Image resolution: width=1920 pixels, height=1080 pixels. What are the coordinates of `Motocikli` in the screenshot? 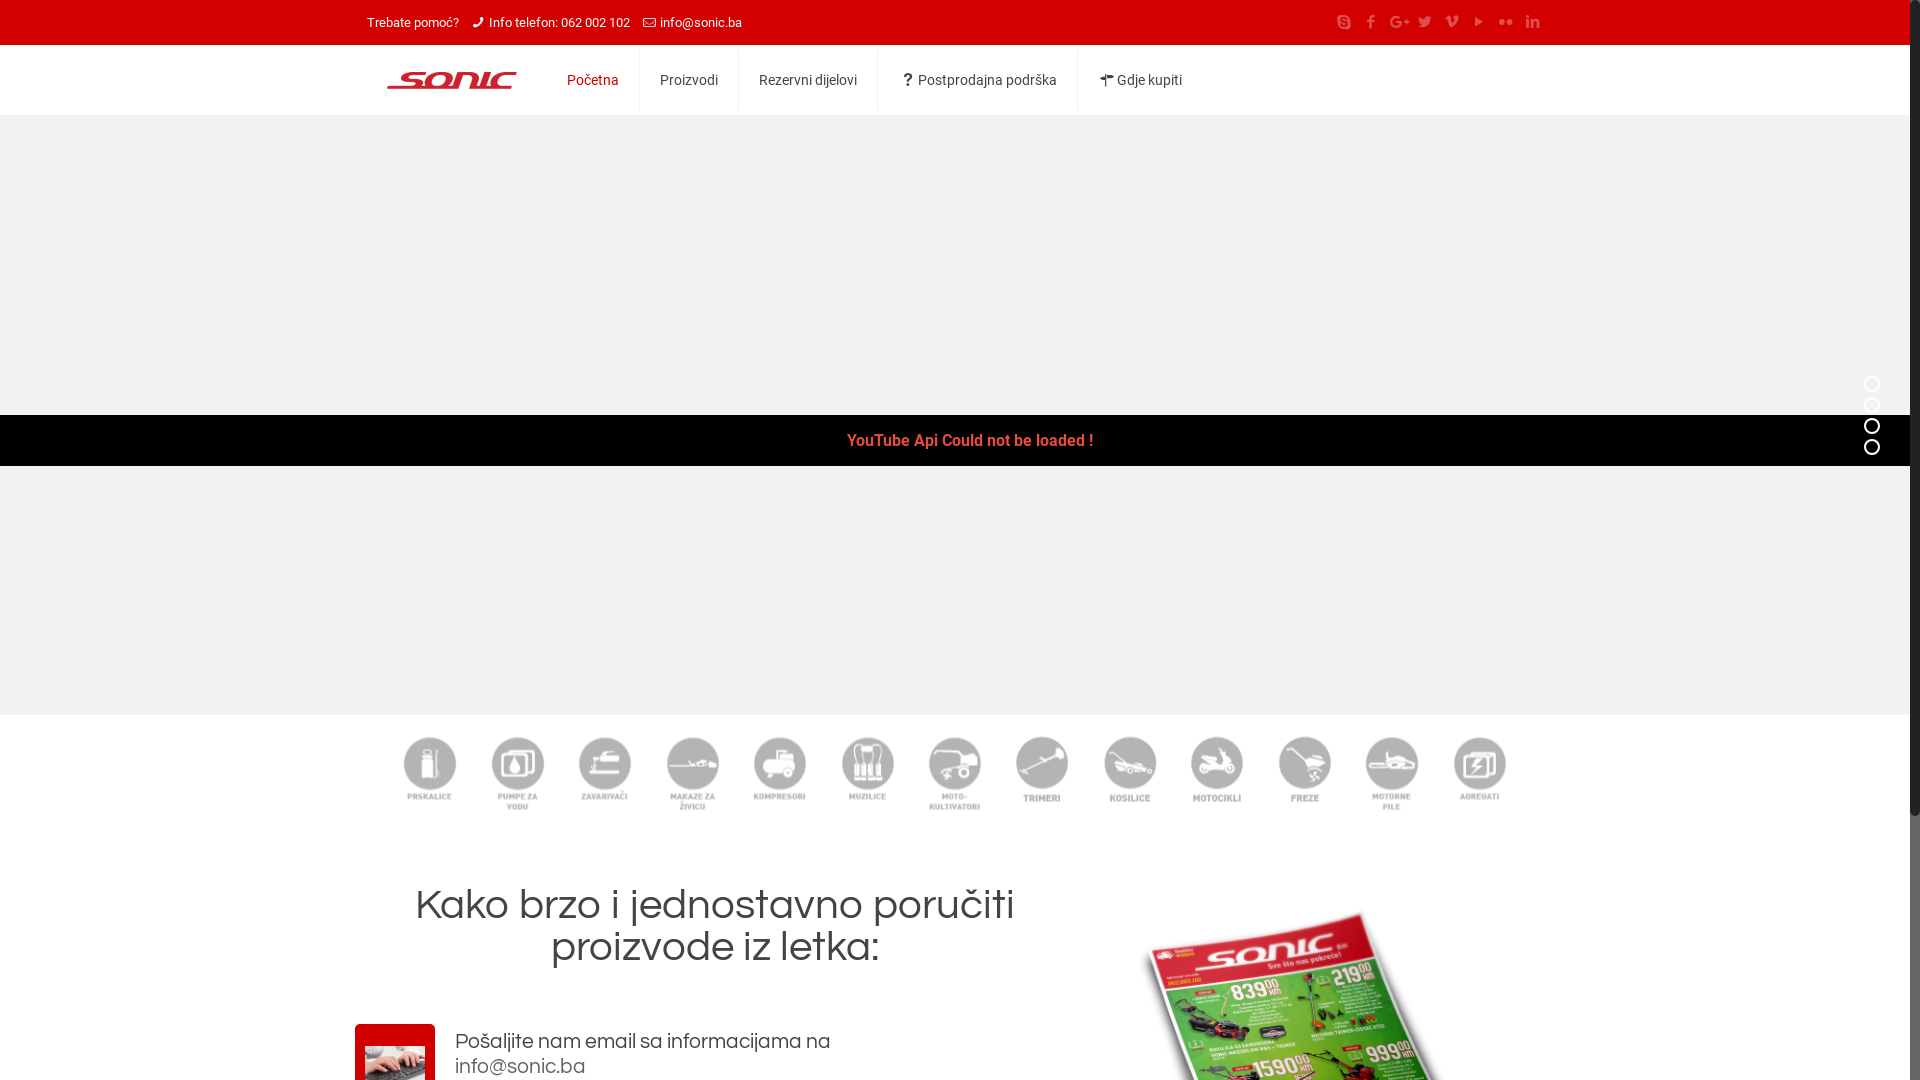 It's located at (1218, 772).